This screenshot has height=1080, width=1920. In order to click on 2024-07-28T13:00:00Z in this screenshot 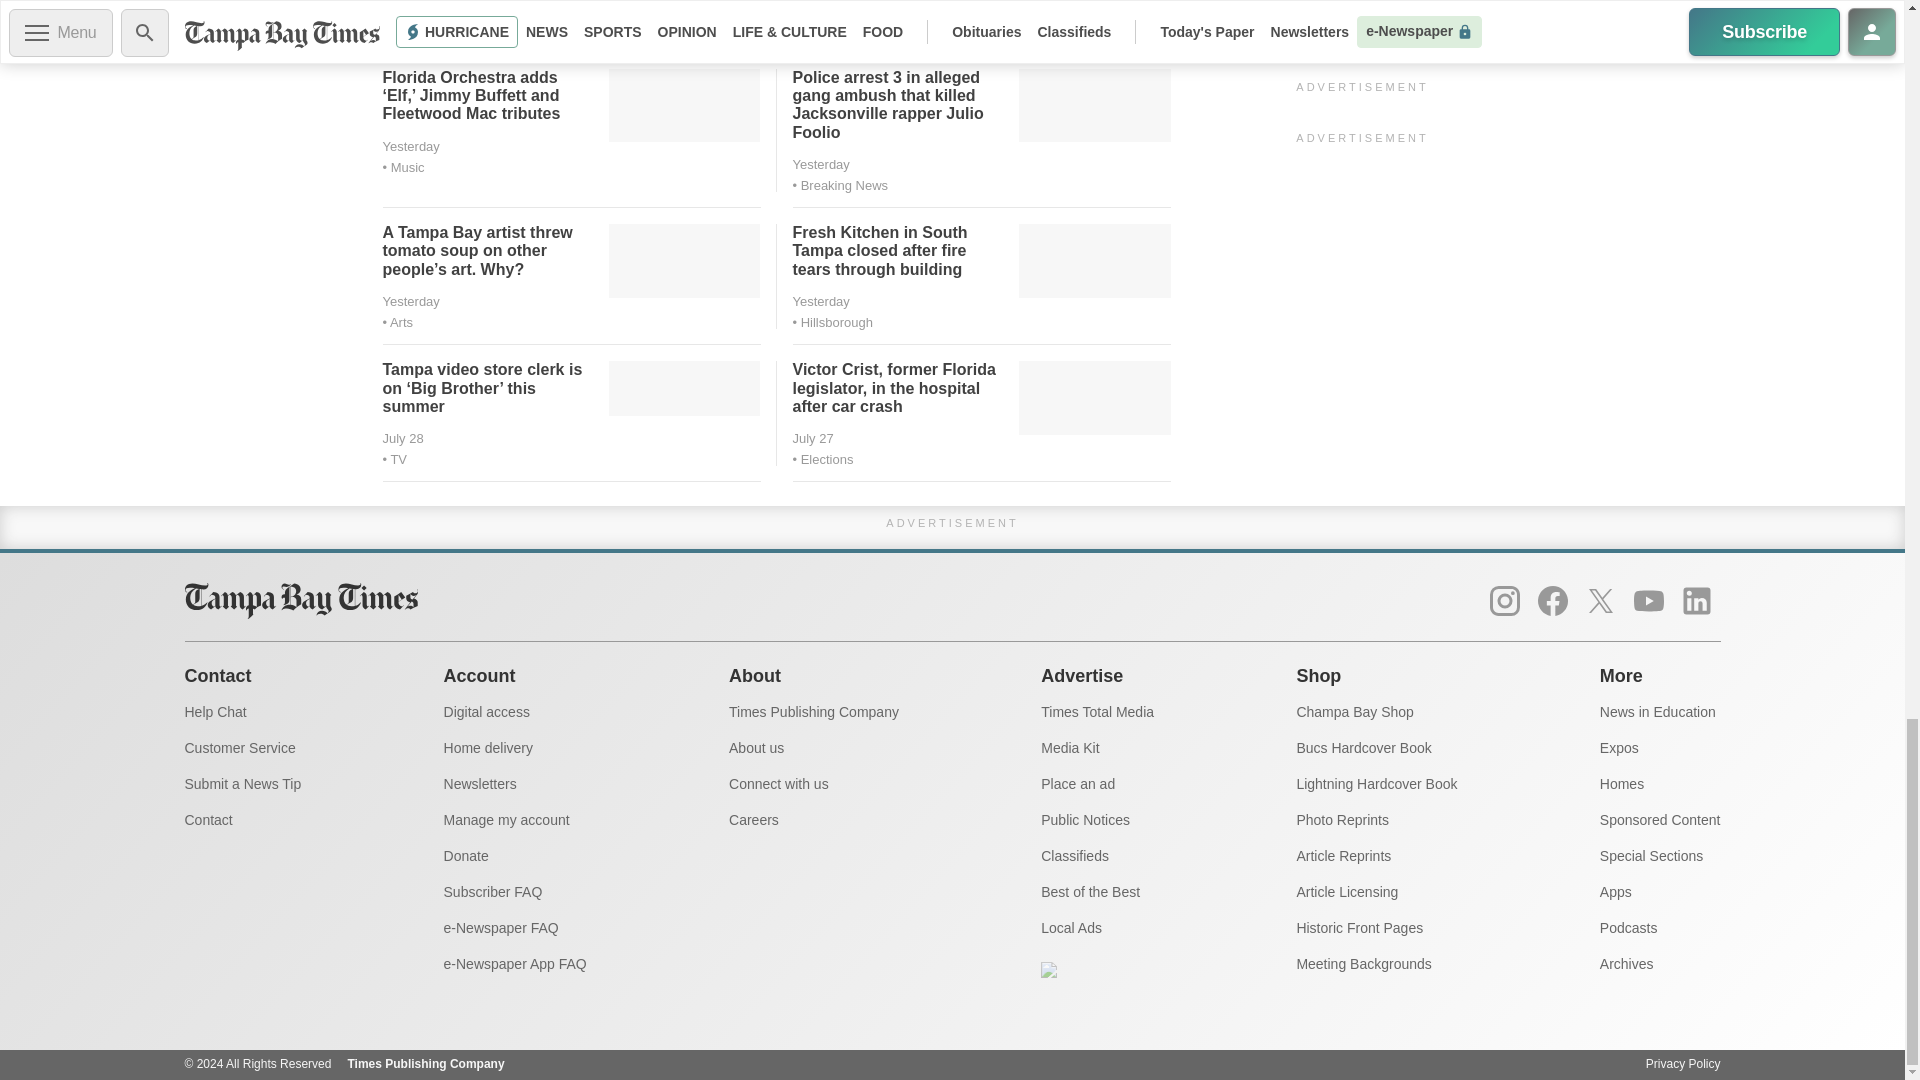, I will do `click(402, 438)`.